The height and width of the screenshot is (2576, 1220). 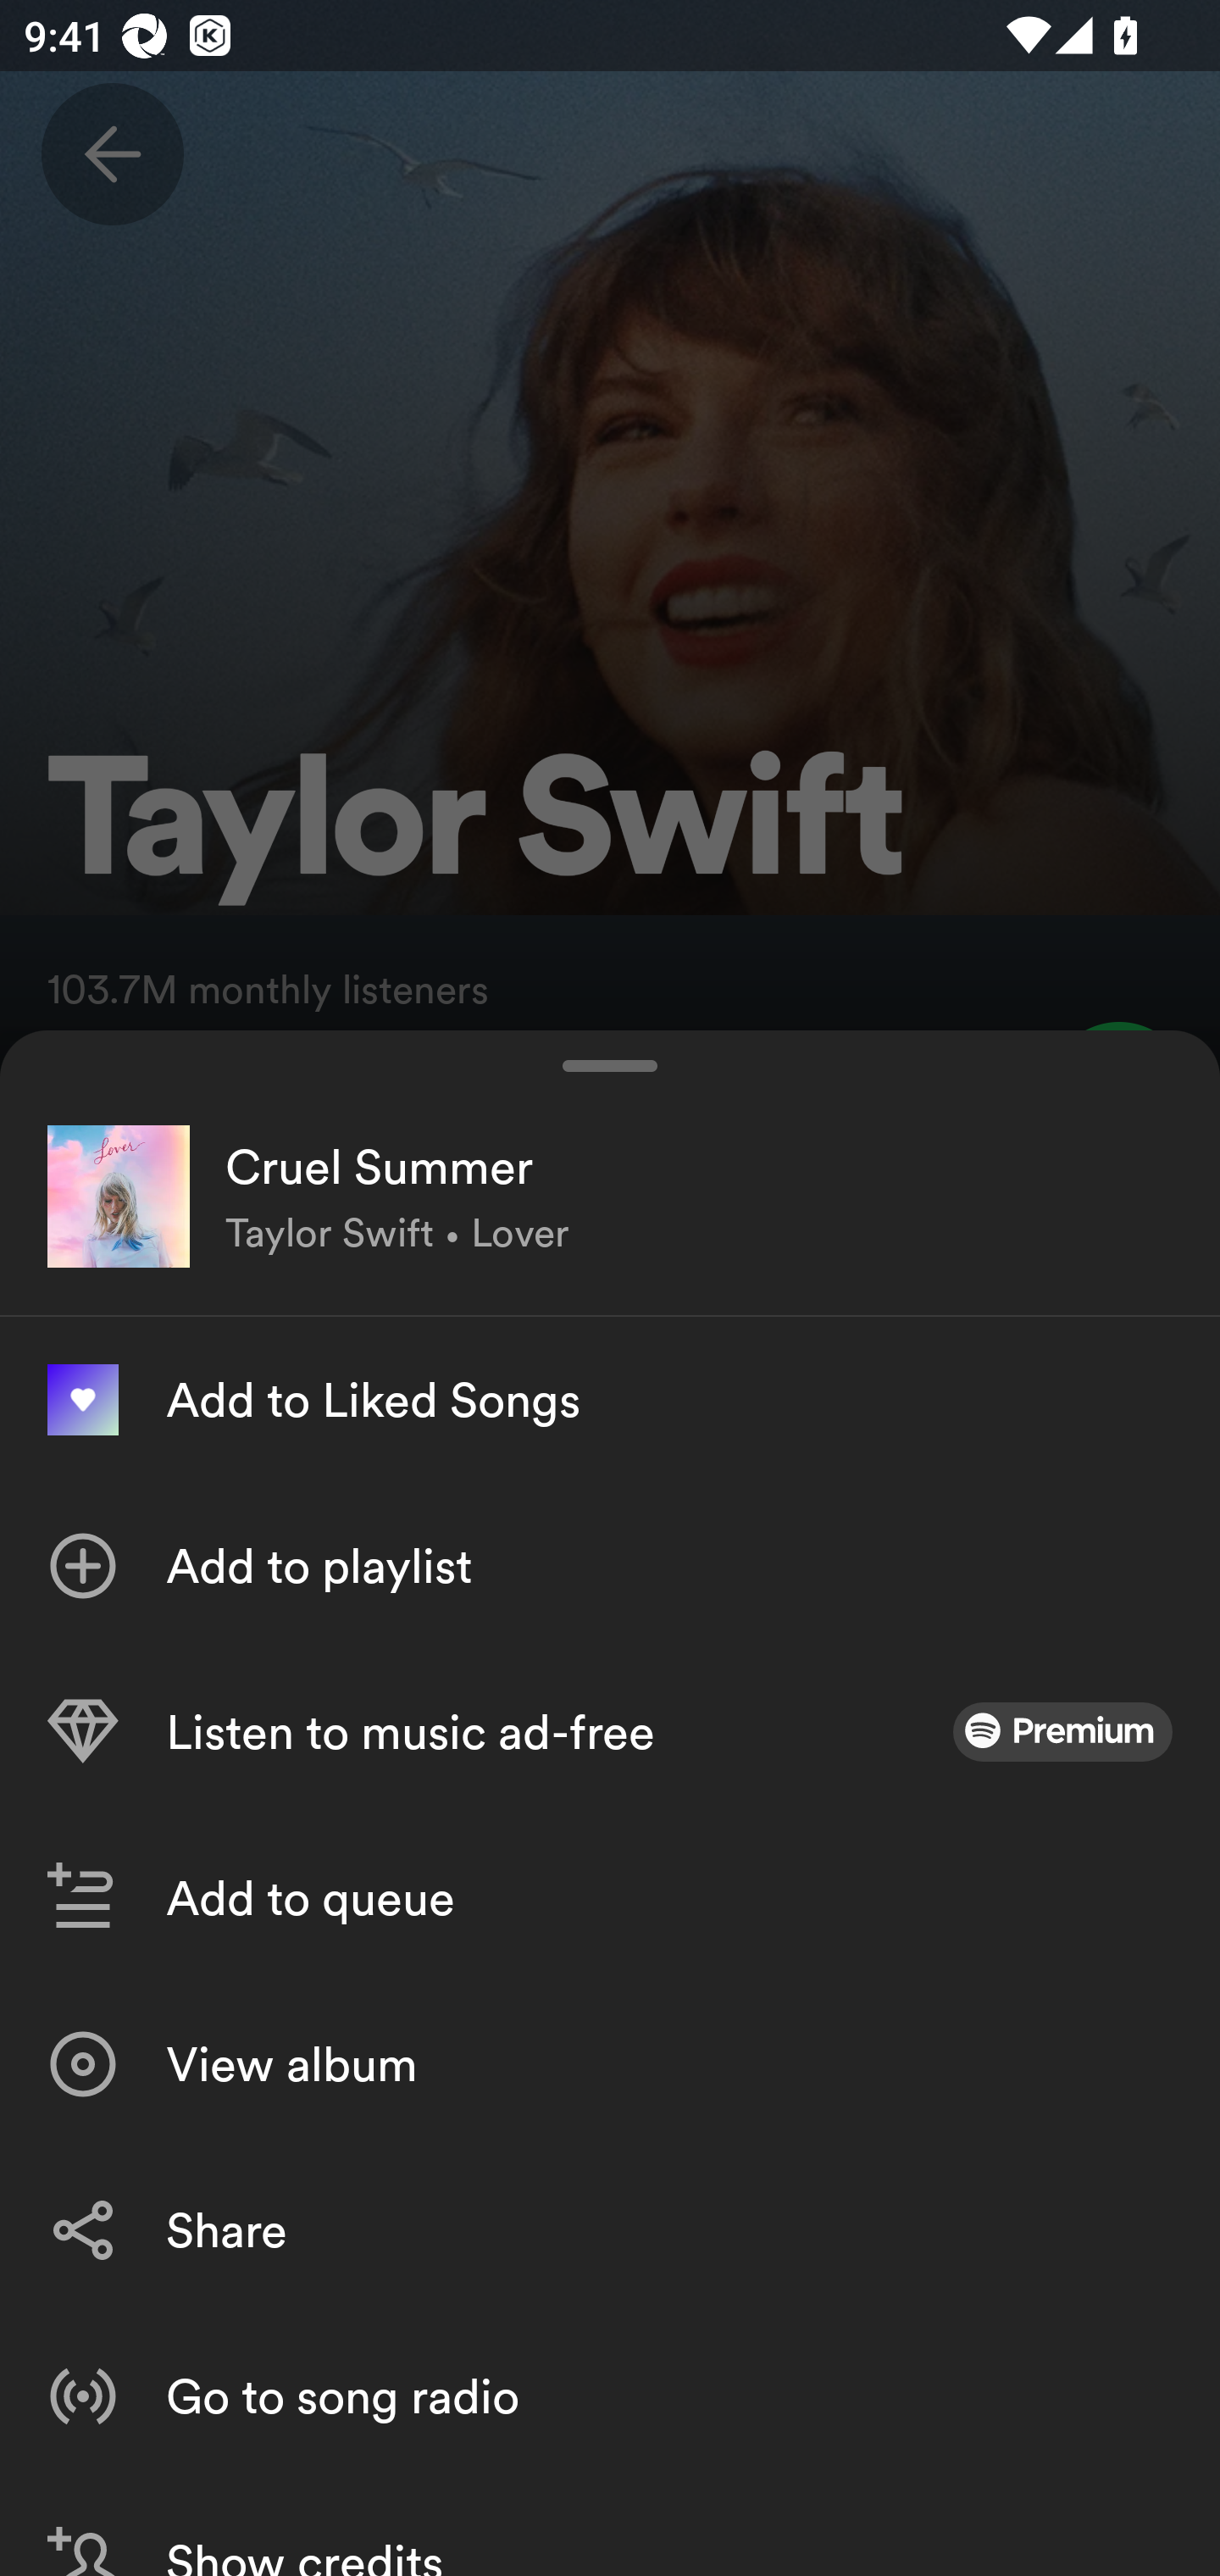 I want to click on Add to Liked Songs, so click(x=610, y=1400).